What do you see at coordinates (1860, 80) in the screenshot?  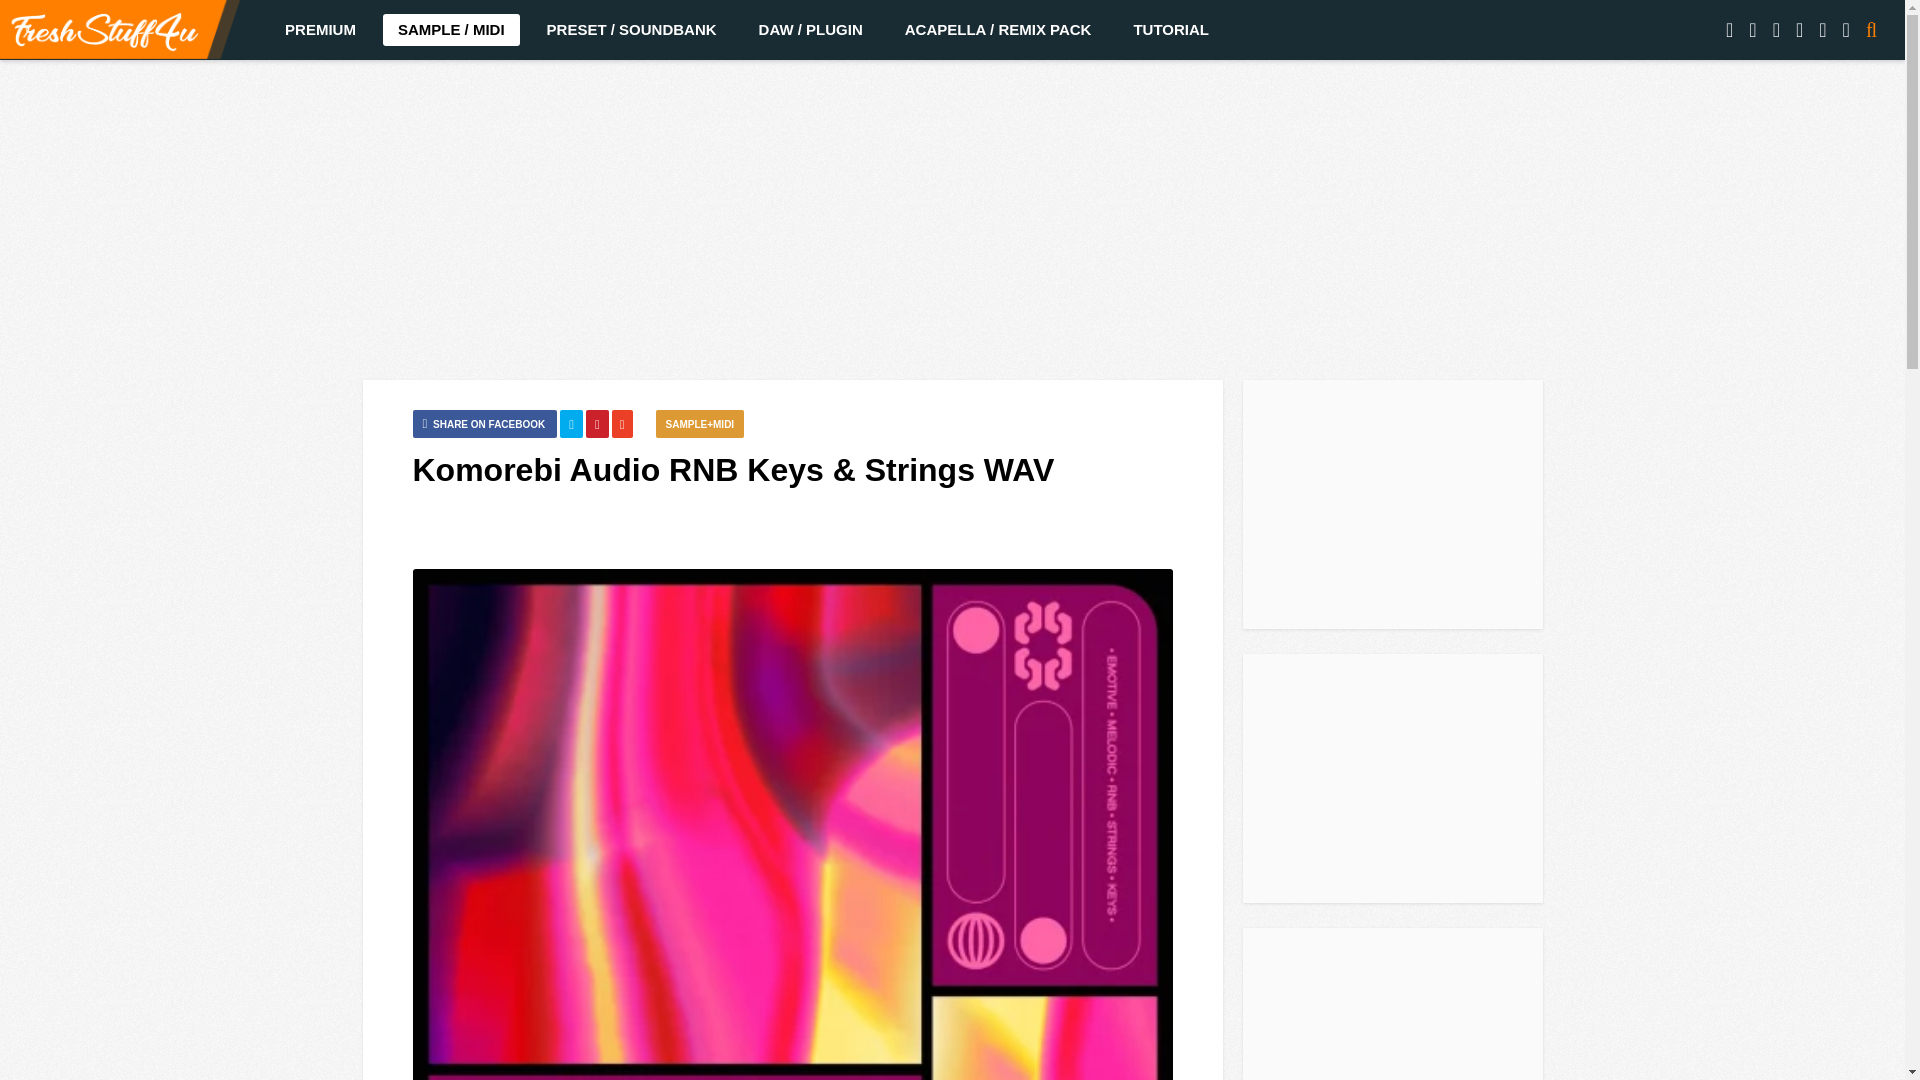 I see `Search` at bounding box center [1860, 80].